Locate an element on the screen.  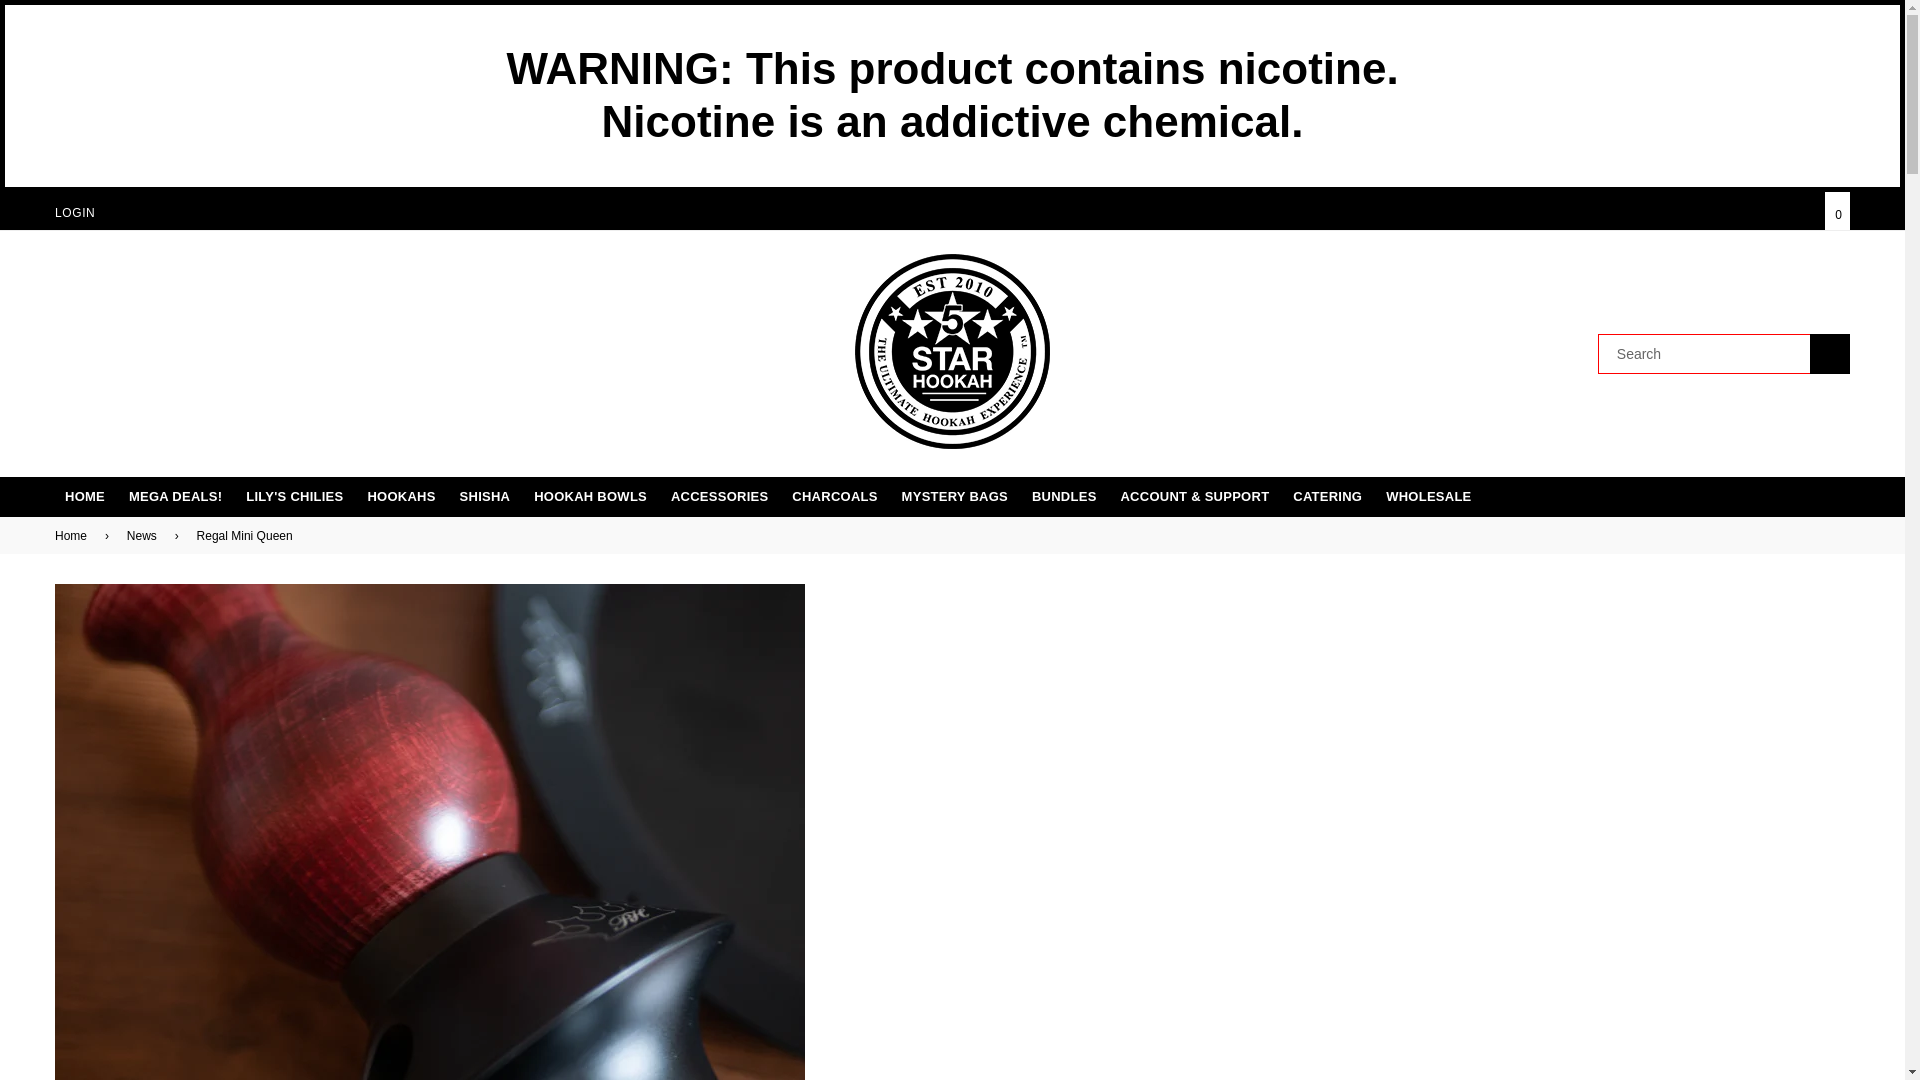
LILY'S CHILIES is located at coordinates (294, 497).